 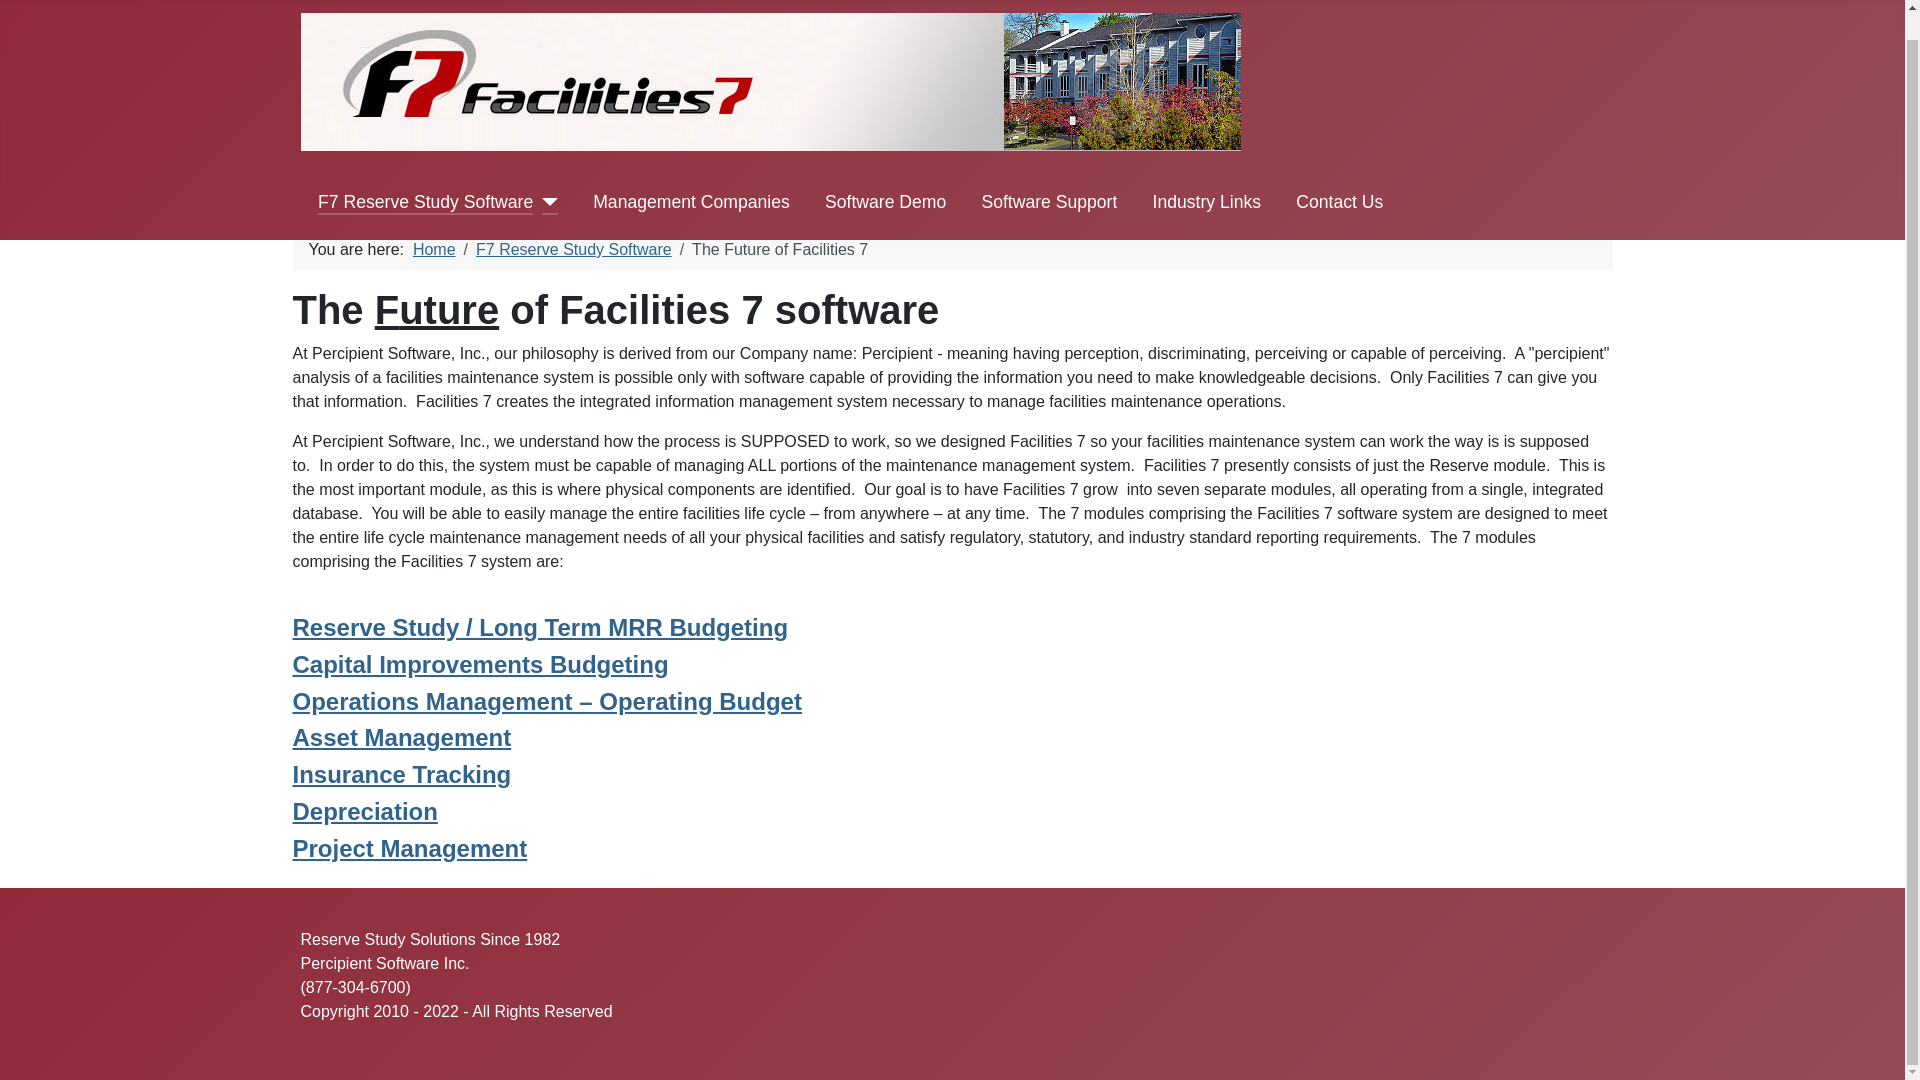 I want to click on Depreciation, so click(x=364, y=812).